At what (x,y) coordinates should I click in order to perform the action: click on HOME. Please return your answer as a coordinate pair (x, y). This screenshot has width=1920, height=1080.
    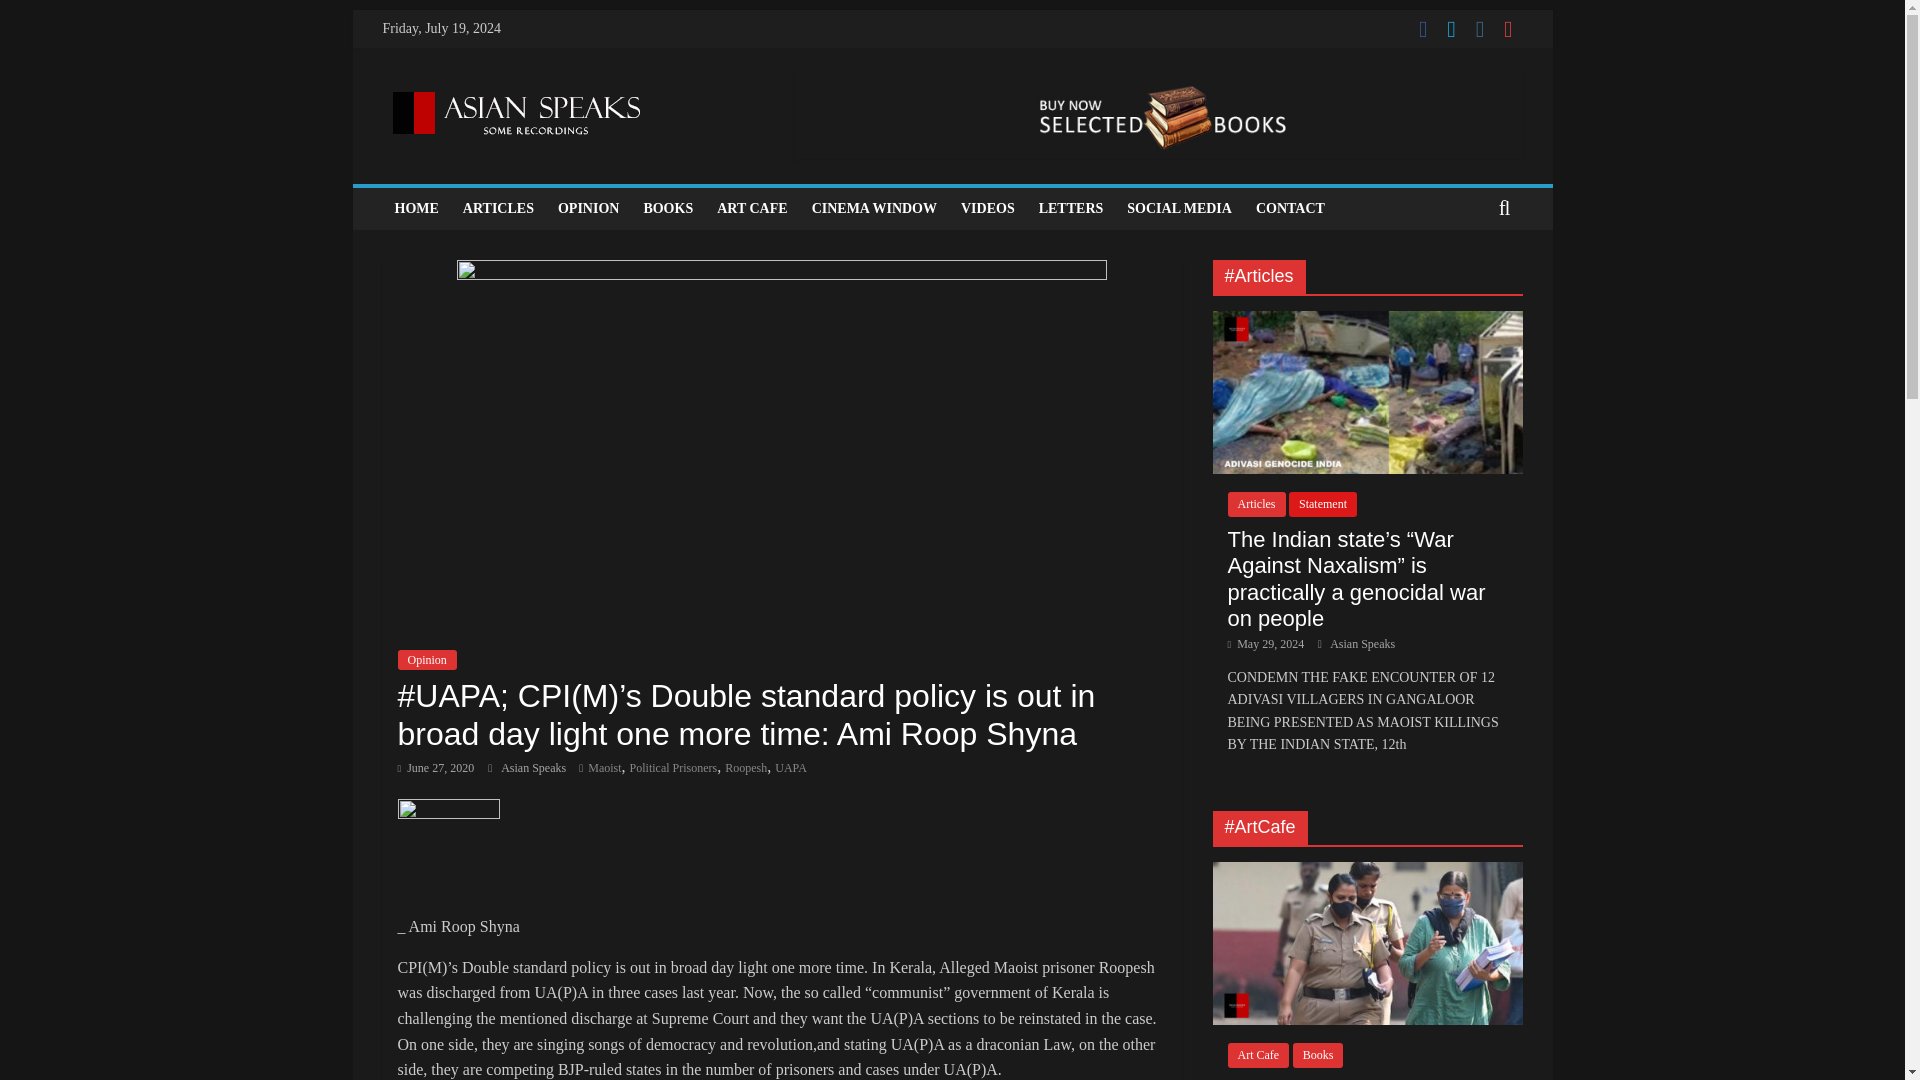
    Looking at the image, I should click on (416, 208).